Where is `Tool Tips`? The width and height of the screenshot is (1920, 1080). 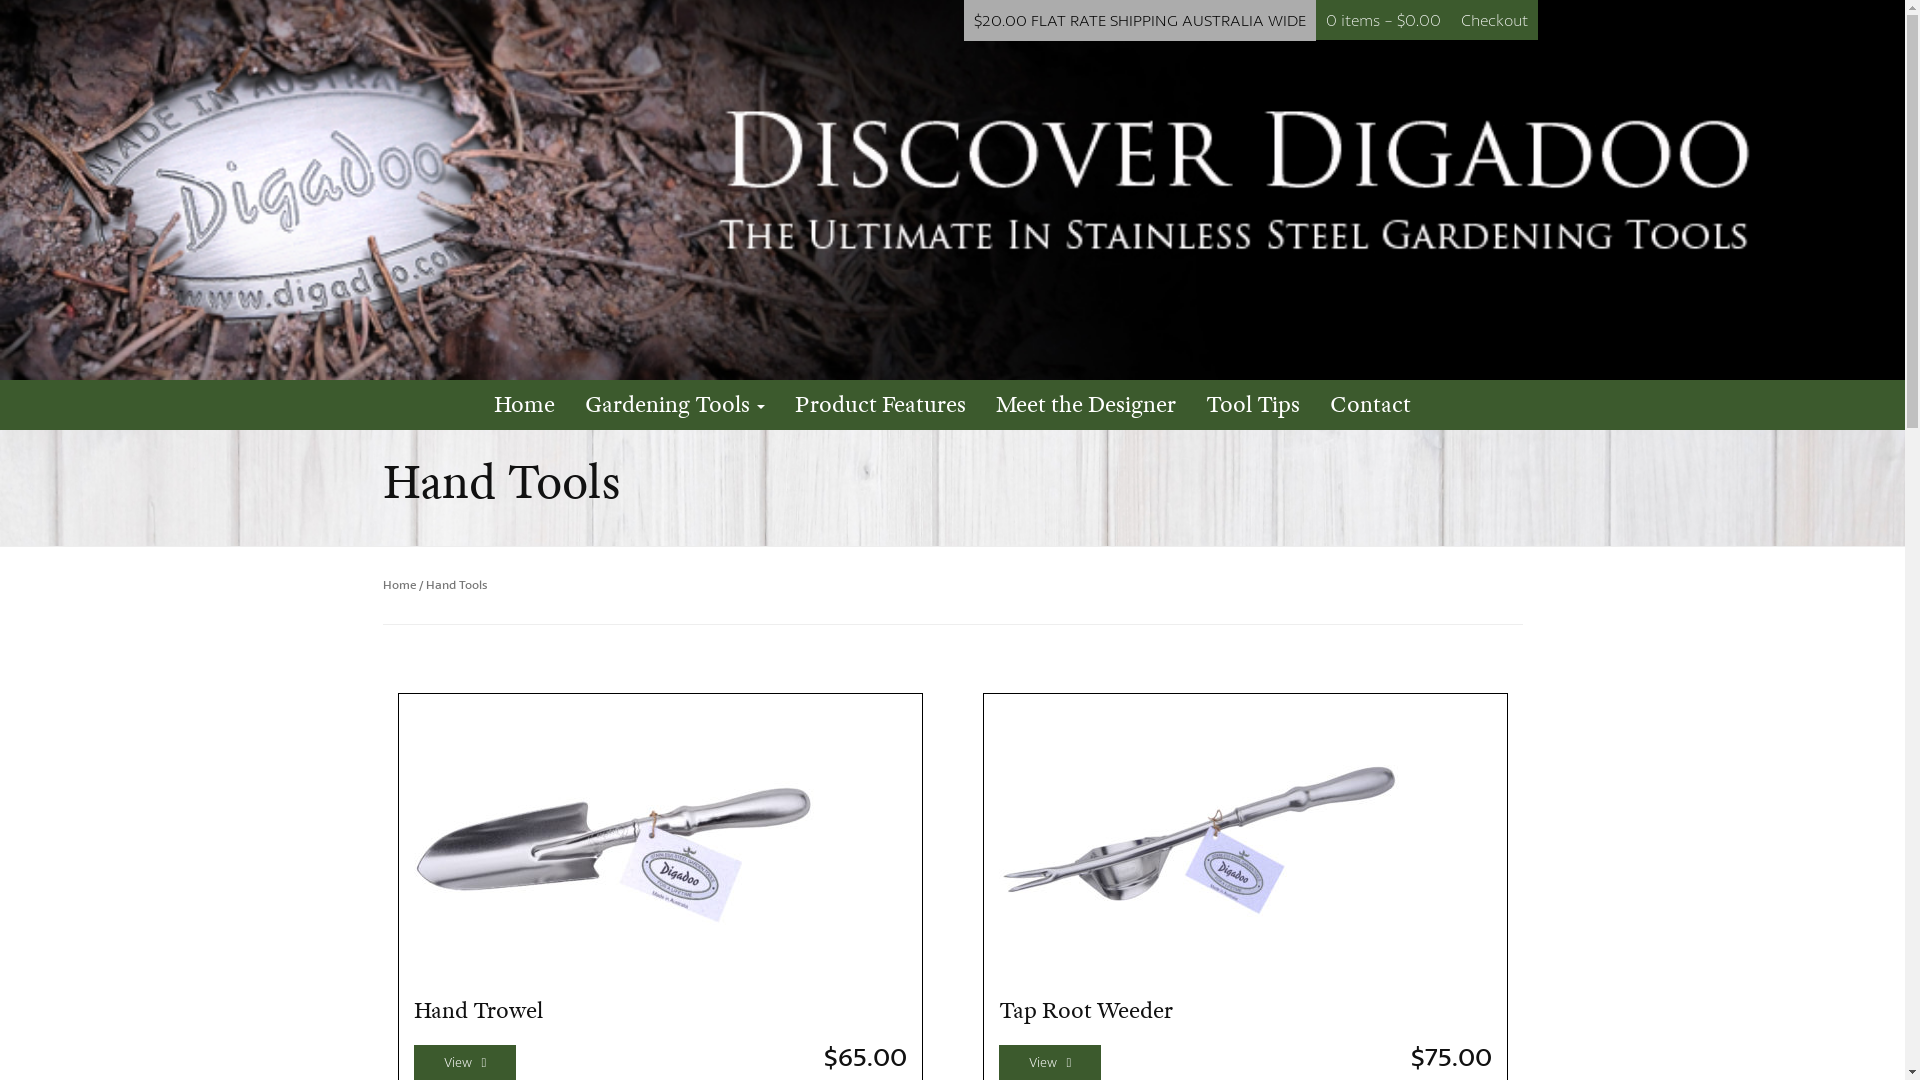 Tool Tips is located at coordinates (1253, 405).